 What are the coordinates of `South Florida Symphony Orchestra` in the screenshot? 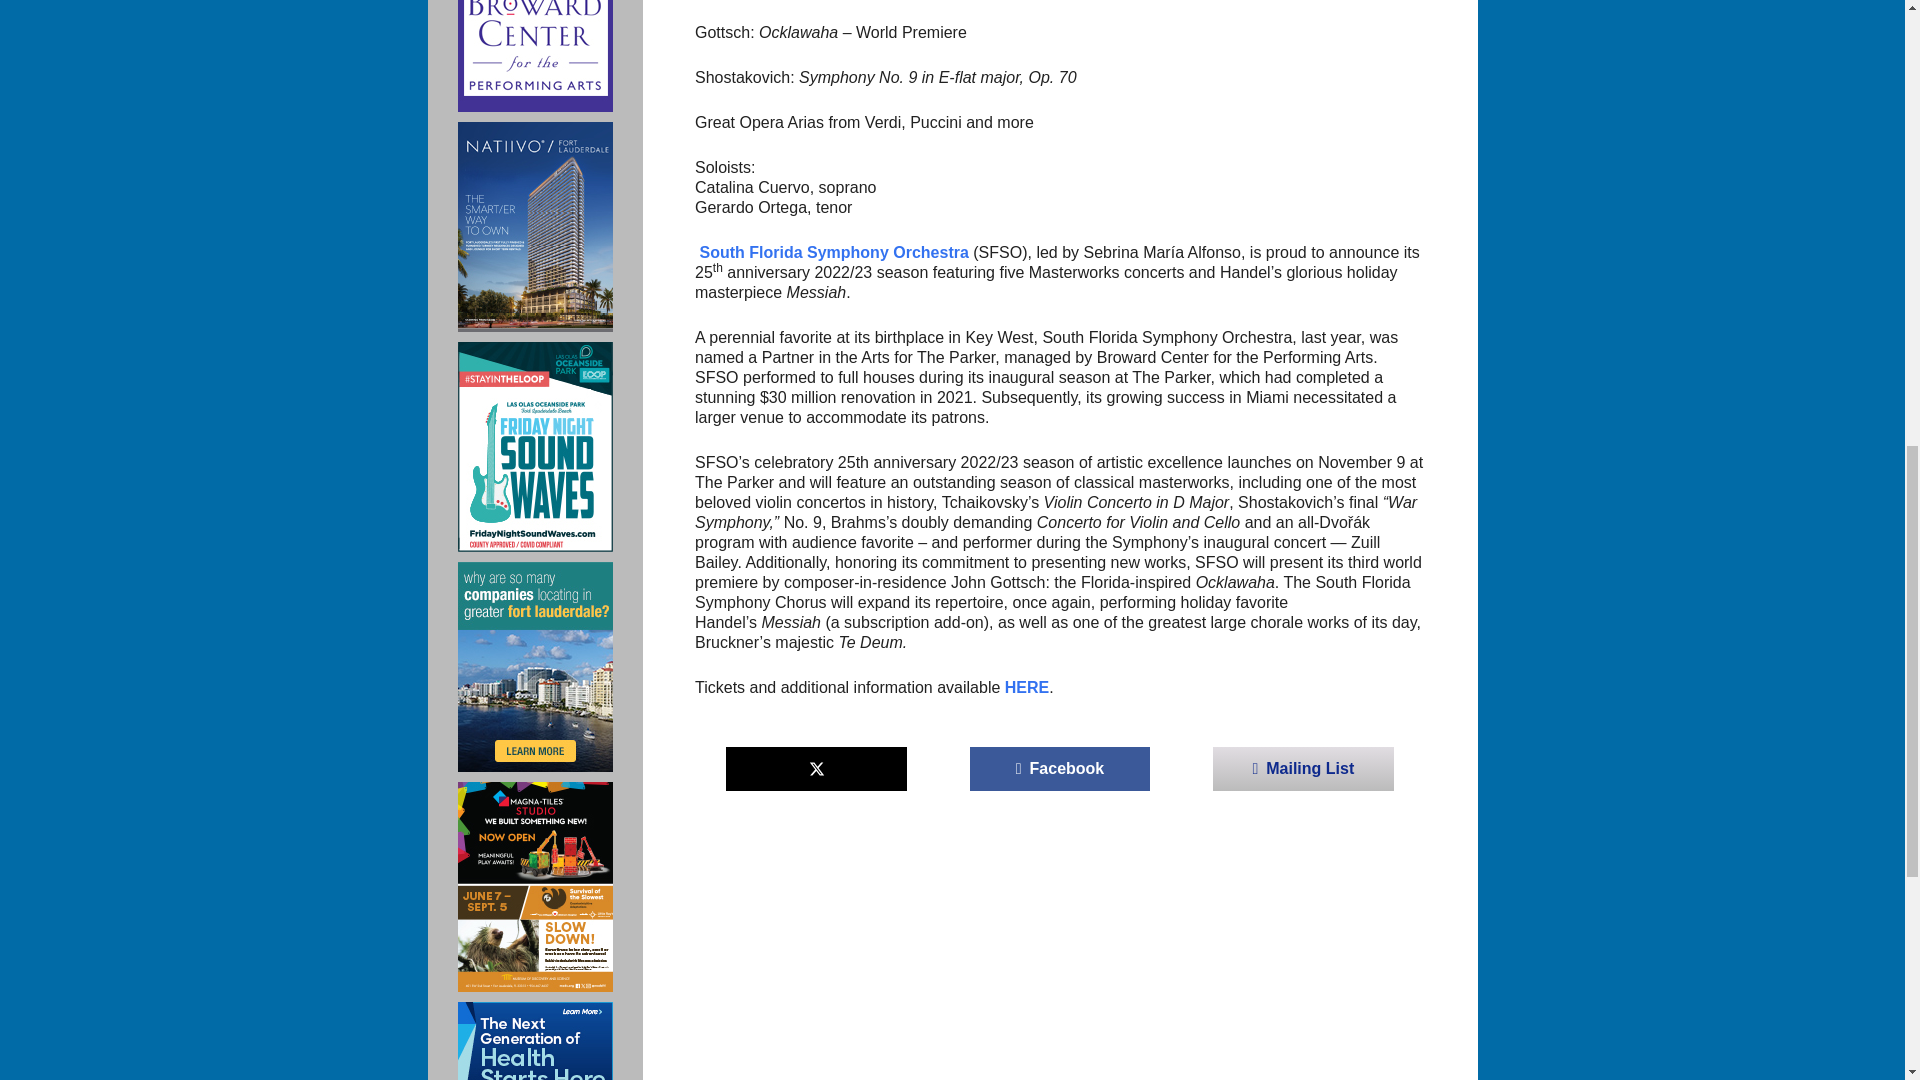 It's located at (832, 252).